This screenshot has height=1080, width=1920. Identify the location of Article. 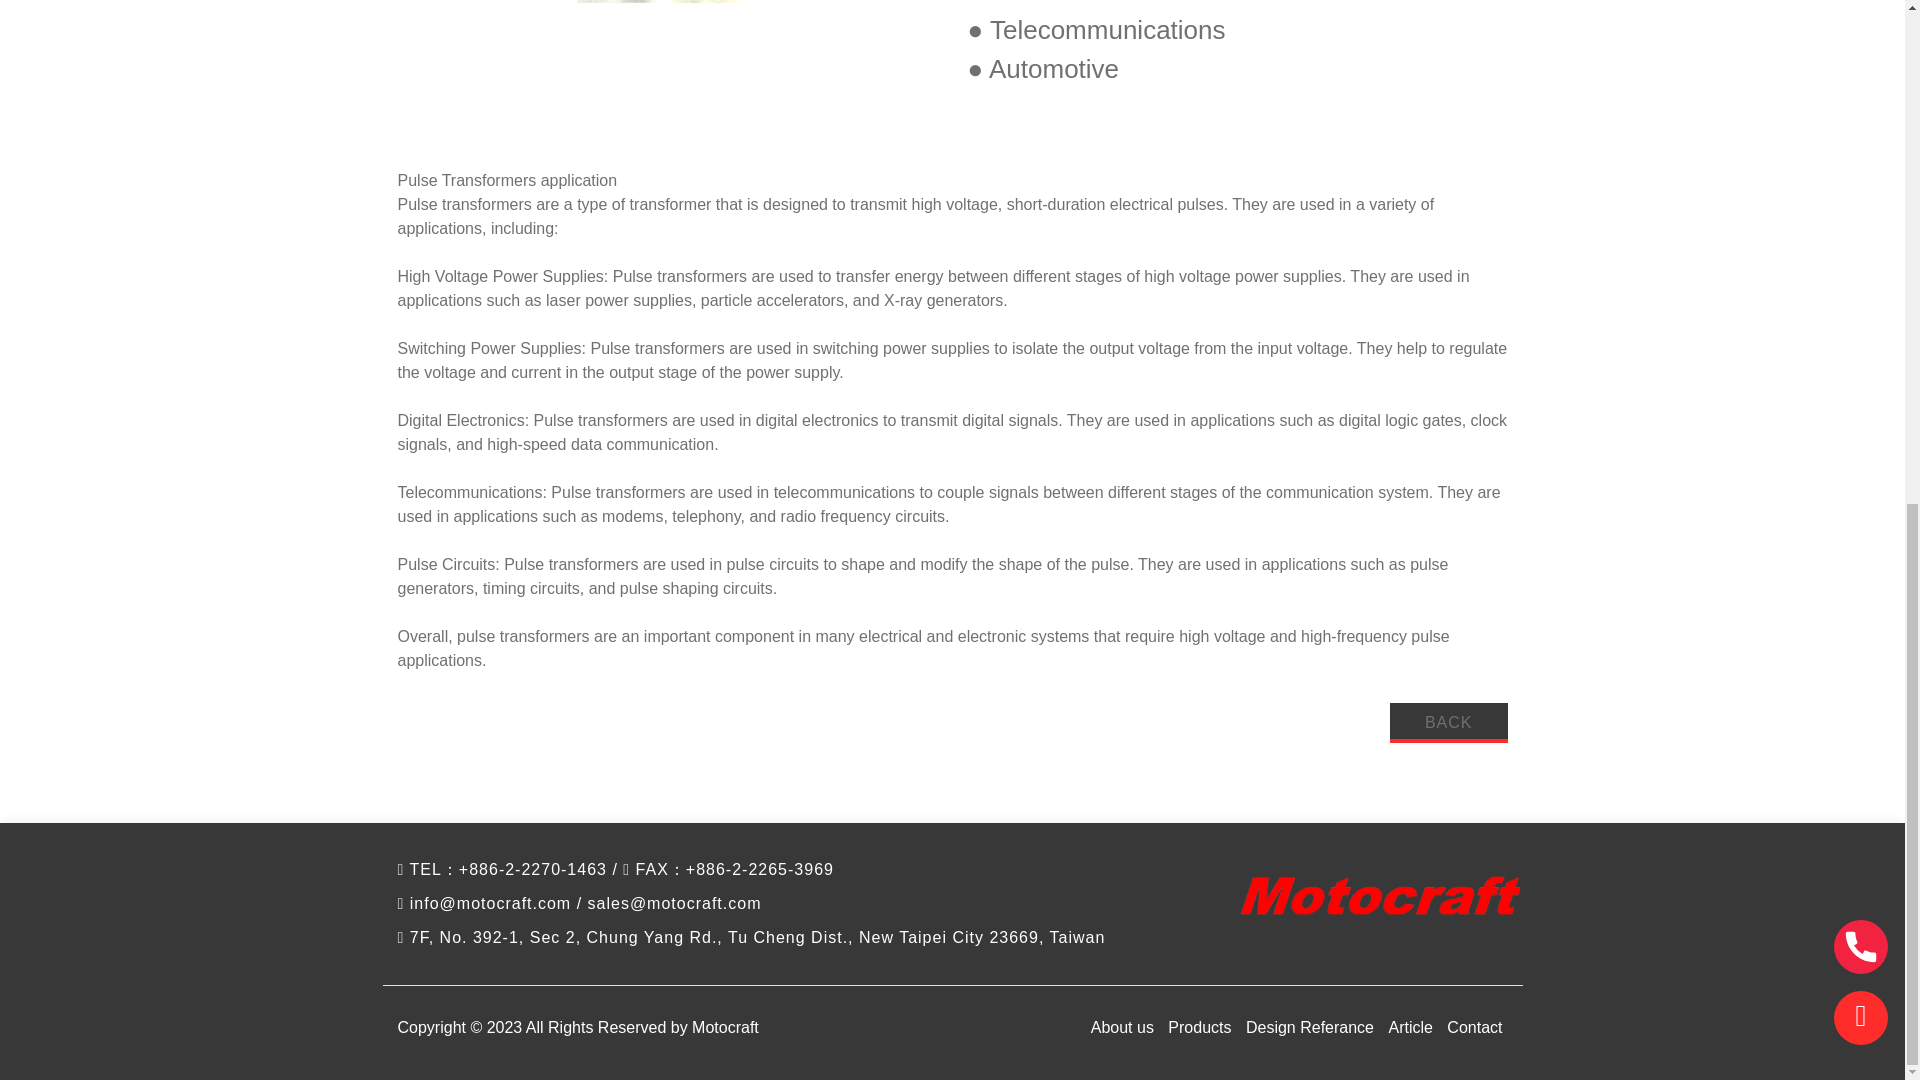
(1409, 1027).